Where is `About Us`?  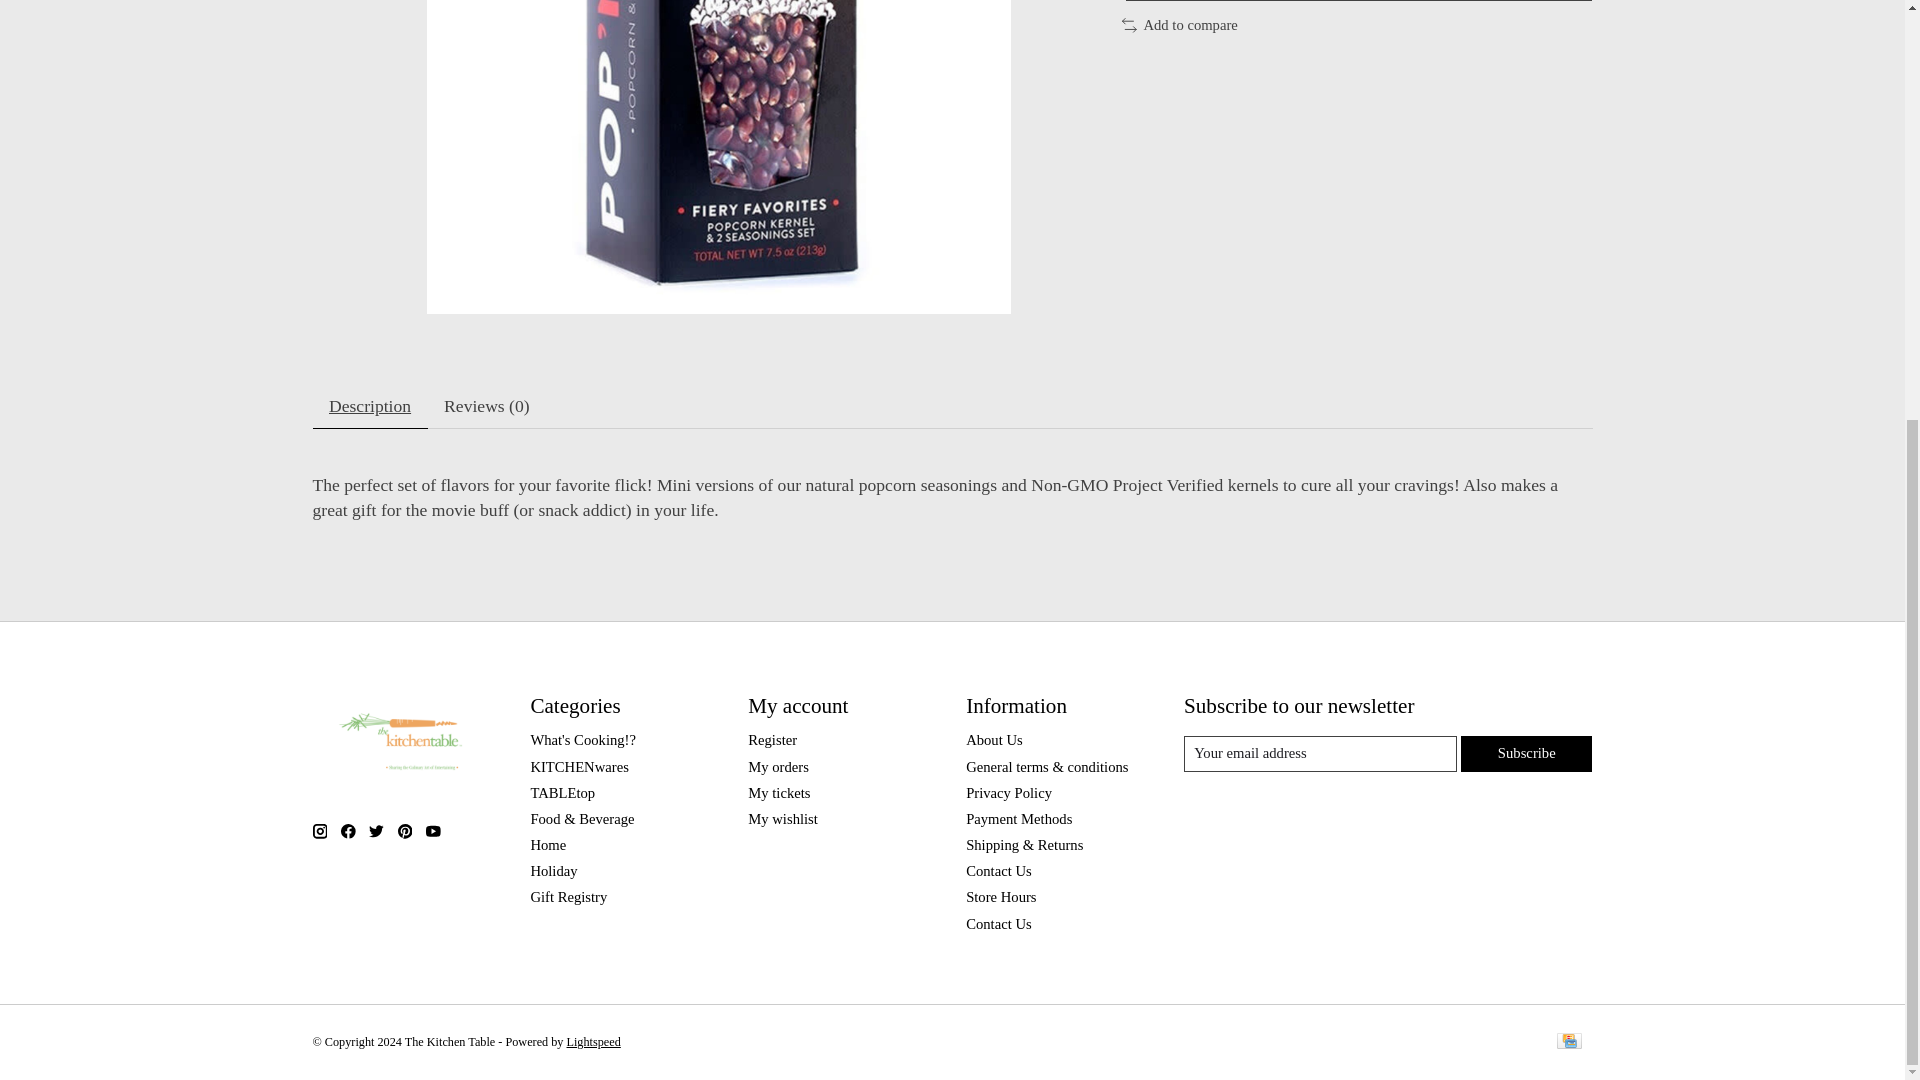 About Us is located at coordinates (994, 740).